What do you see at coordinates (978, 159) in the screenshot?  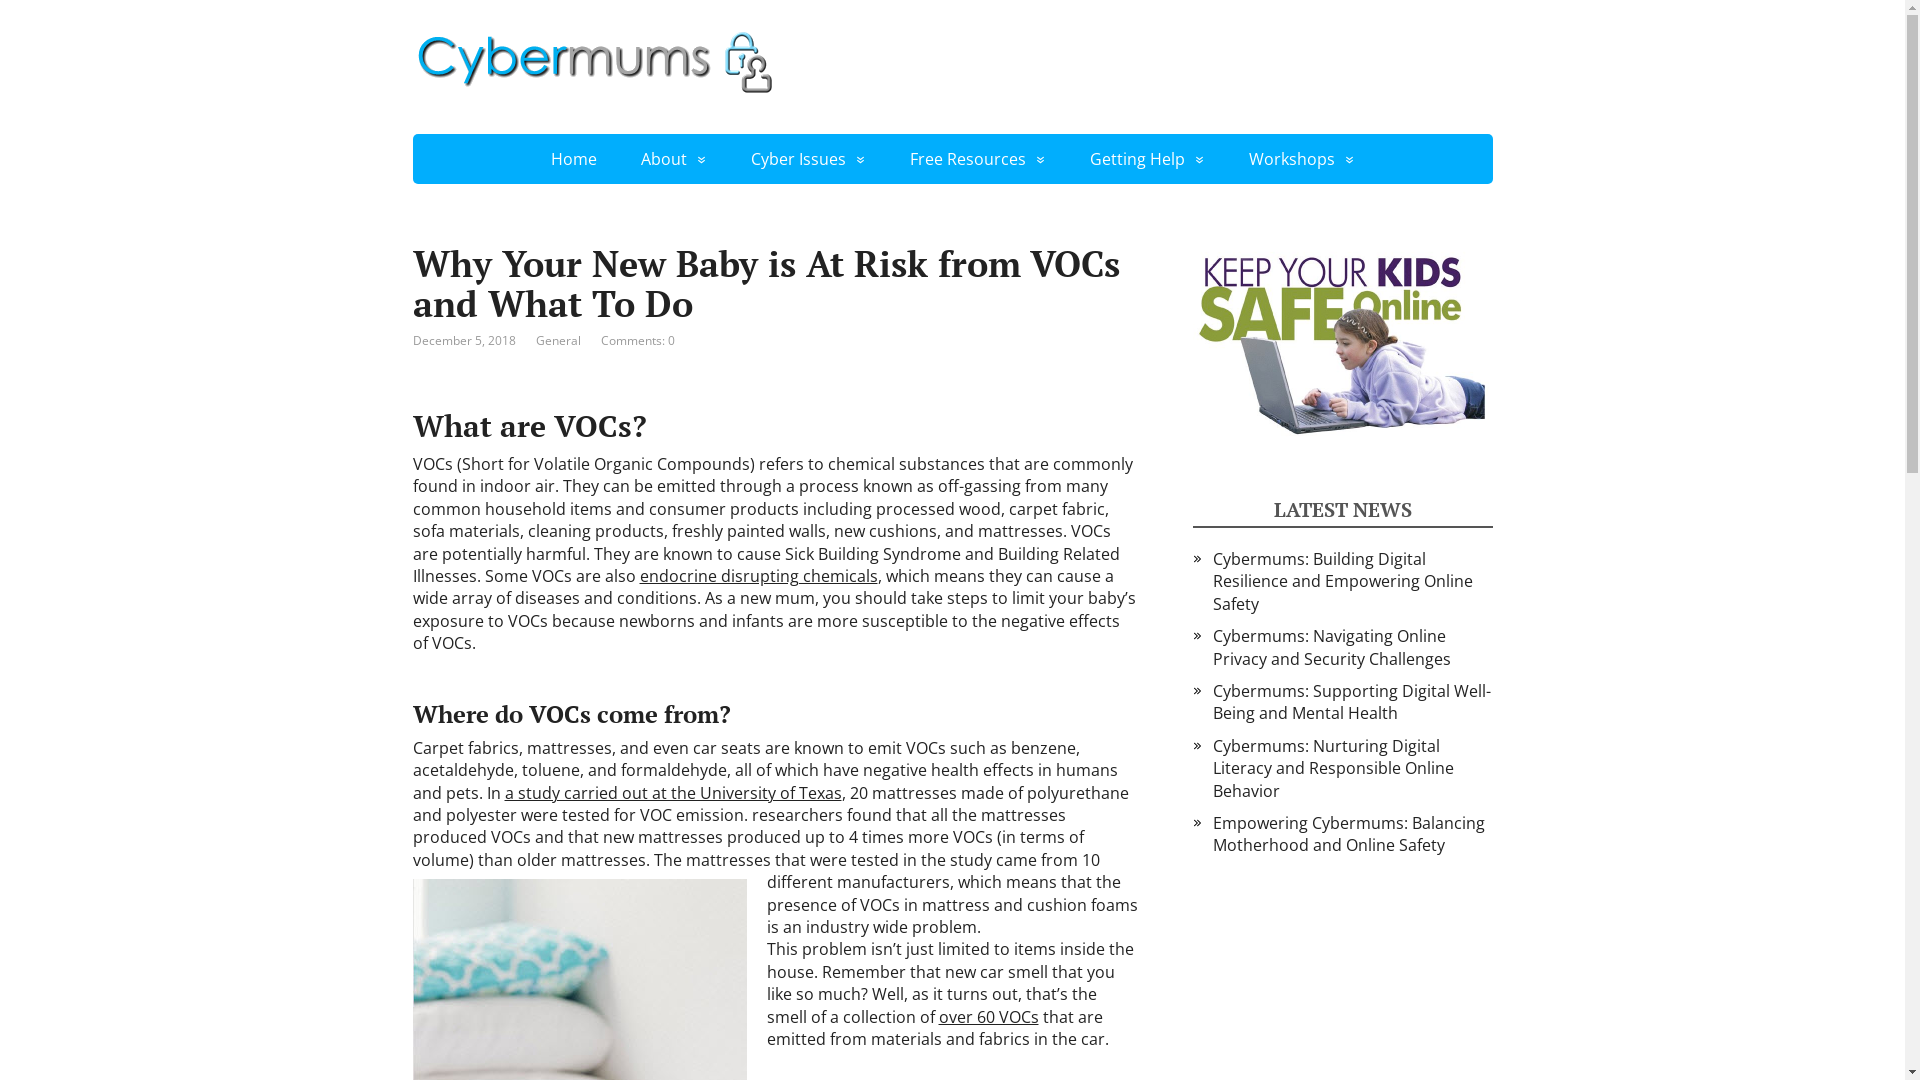 I see `Free Resources` at bounding box center [978, 159].